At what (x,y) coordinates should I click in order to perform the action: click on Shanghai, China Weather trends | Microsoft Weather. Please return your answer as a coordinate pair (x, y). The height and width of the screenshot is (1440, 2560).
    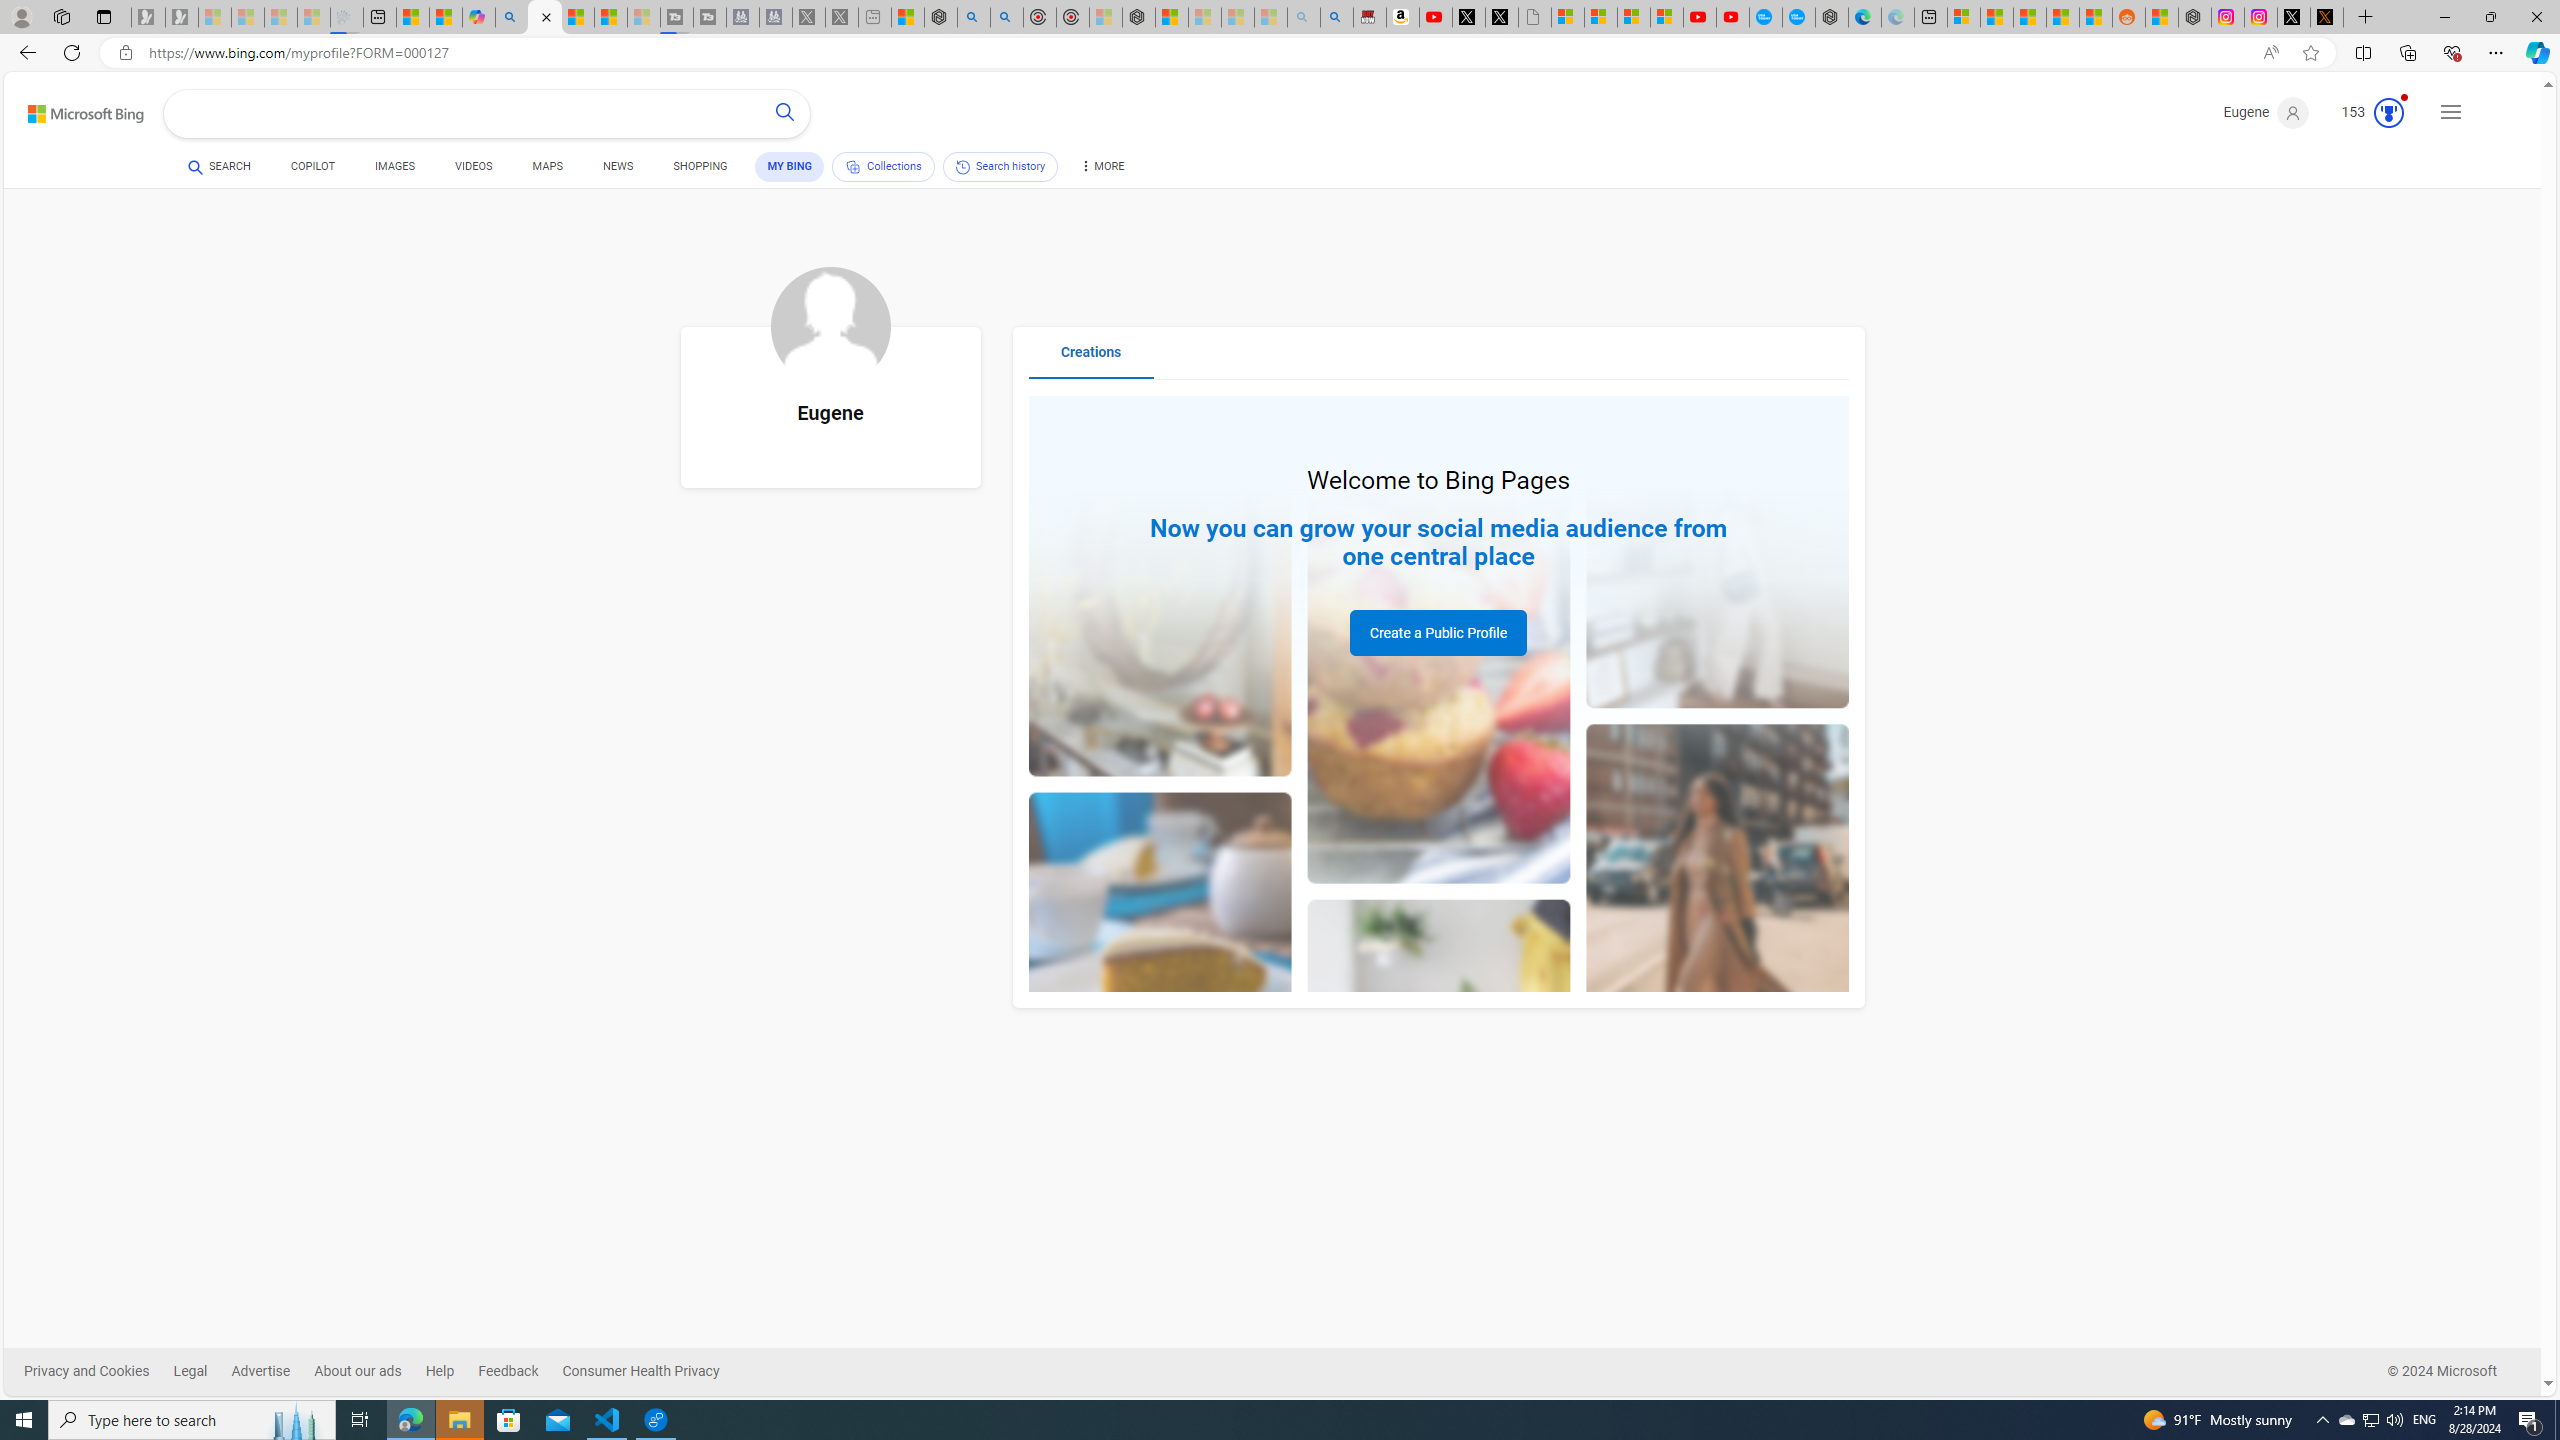
    Looking at the image, I should click on (2096, 17).